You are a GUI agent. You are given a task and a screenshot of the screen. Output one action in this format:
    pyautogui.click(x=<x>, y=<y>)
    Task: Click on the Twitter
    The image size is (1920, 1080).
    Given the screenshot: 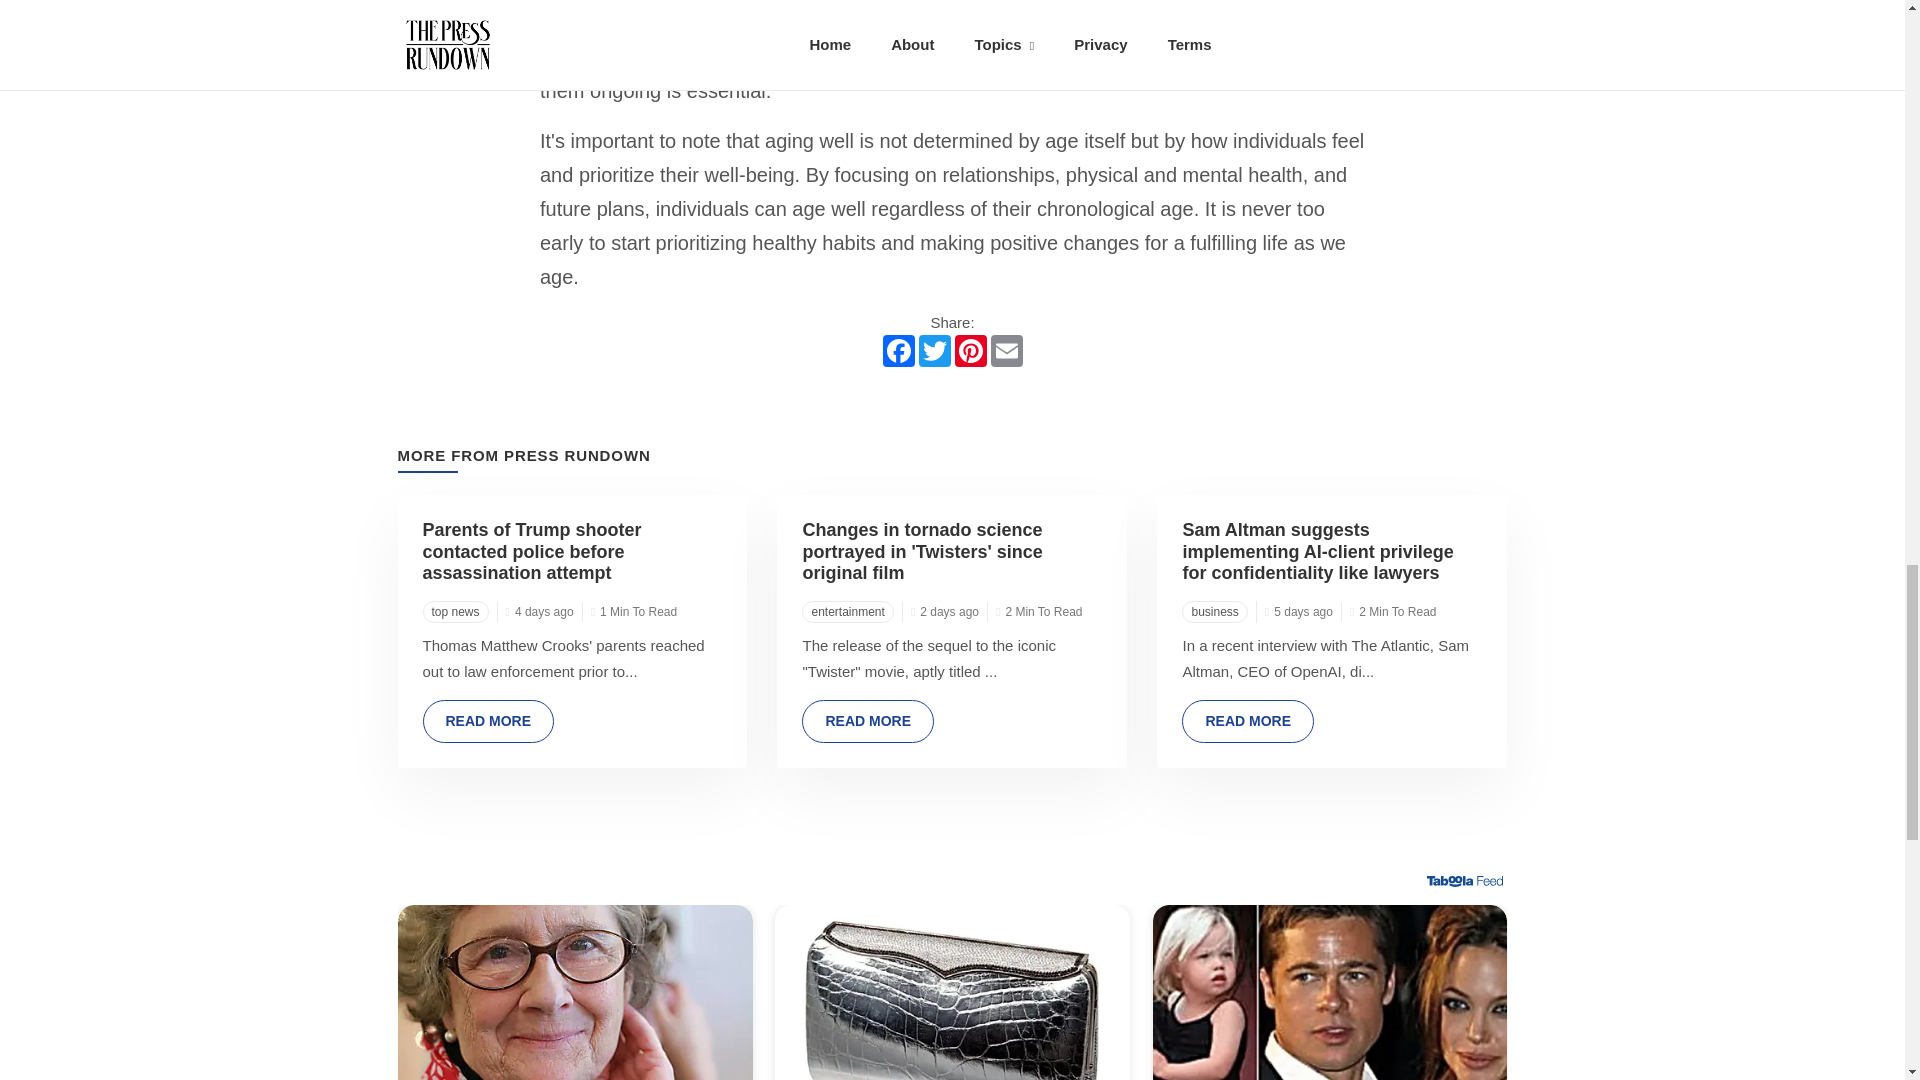 What is the action you would take?
    pyautogui.click(x=934, y=350)
    